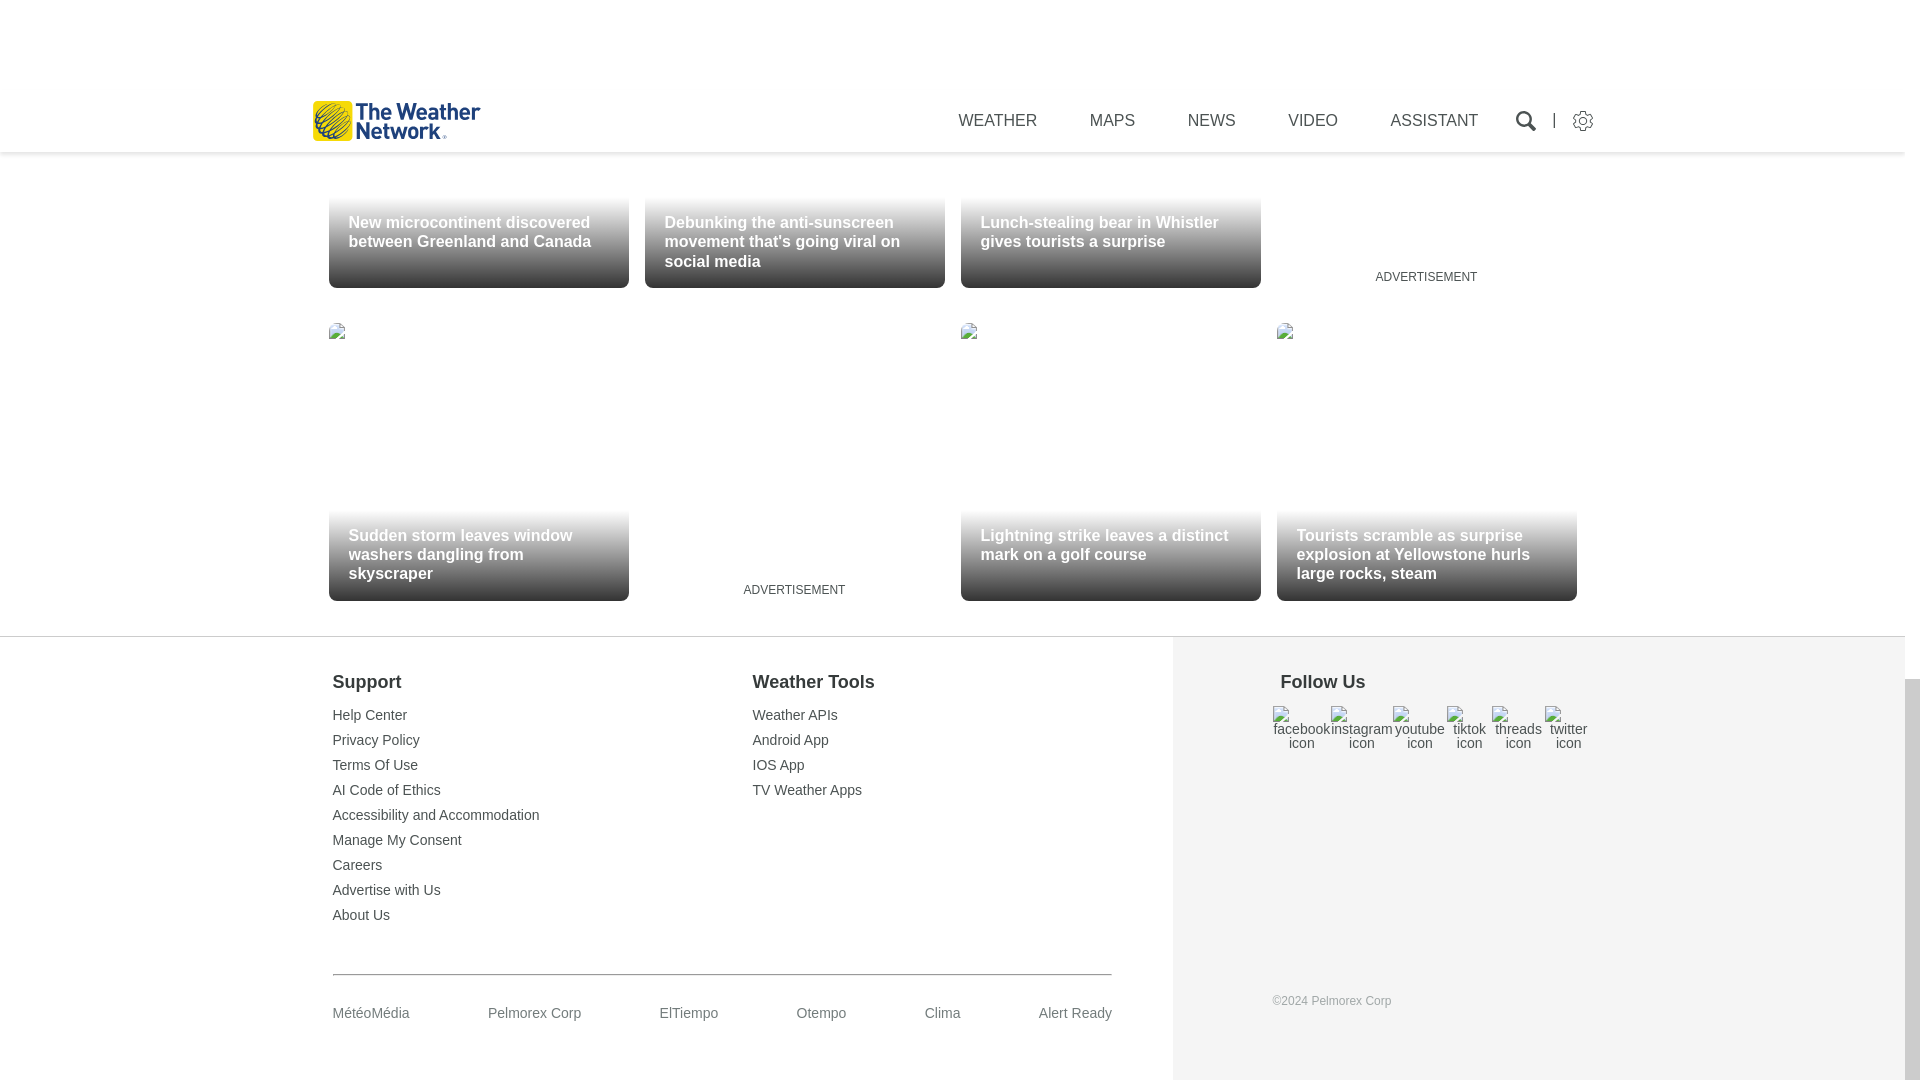 This screenshot has height=1080, width=1920. I want to click on Lunch-stealing bear in Whistler gives tourists a surprise, so click(1110, 148).